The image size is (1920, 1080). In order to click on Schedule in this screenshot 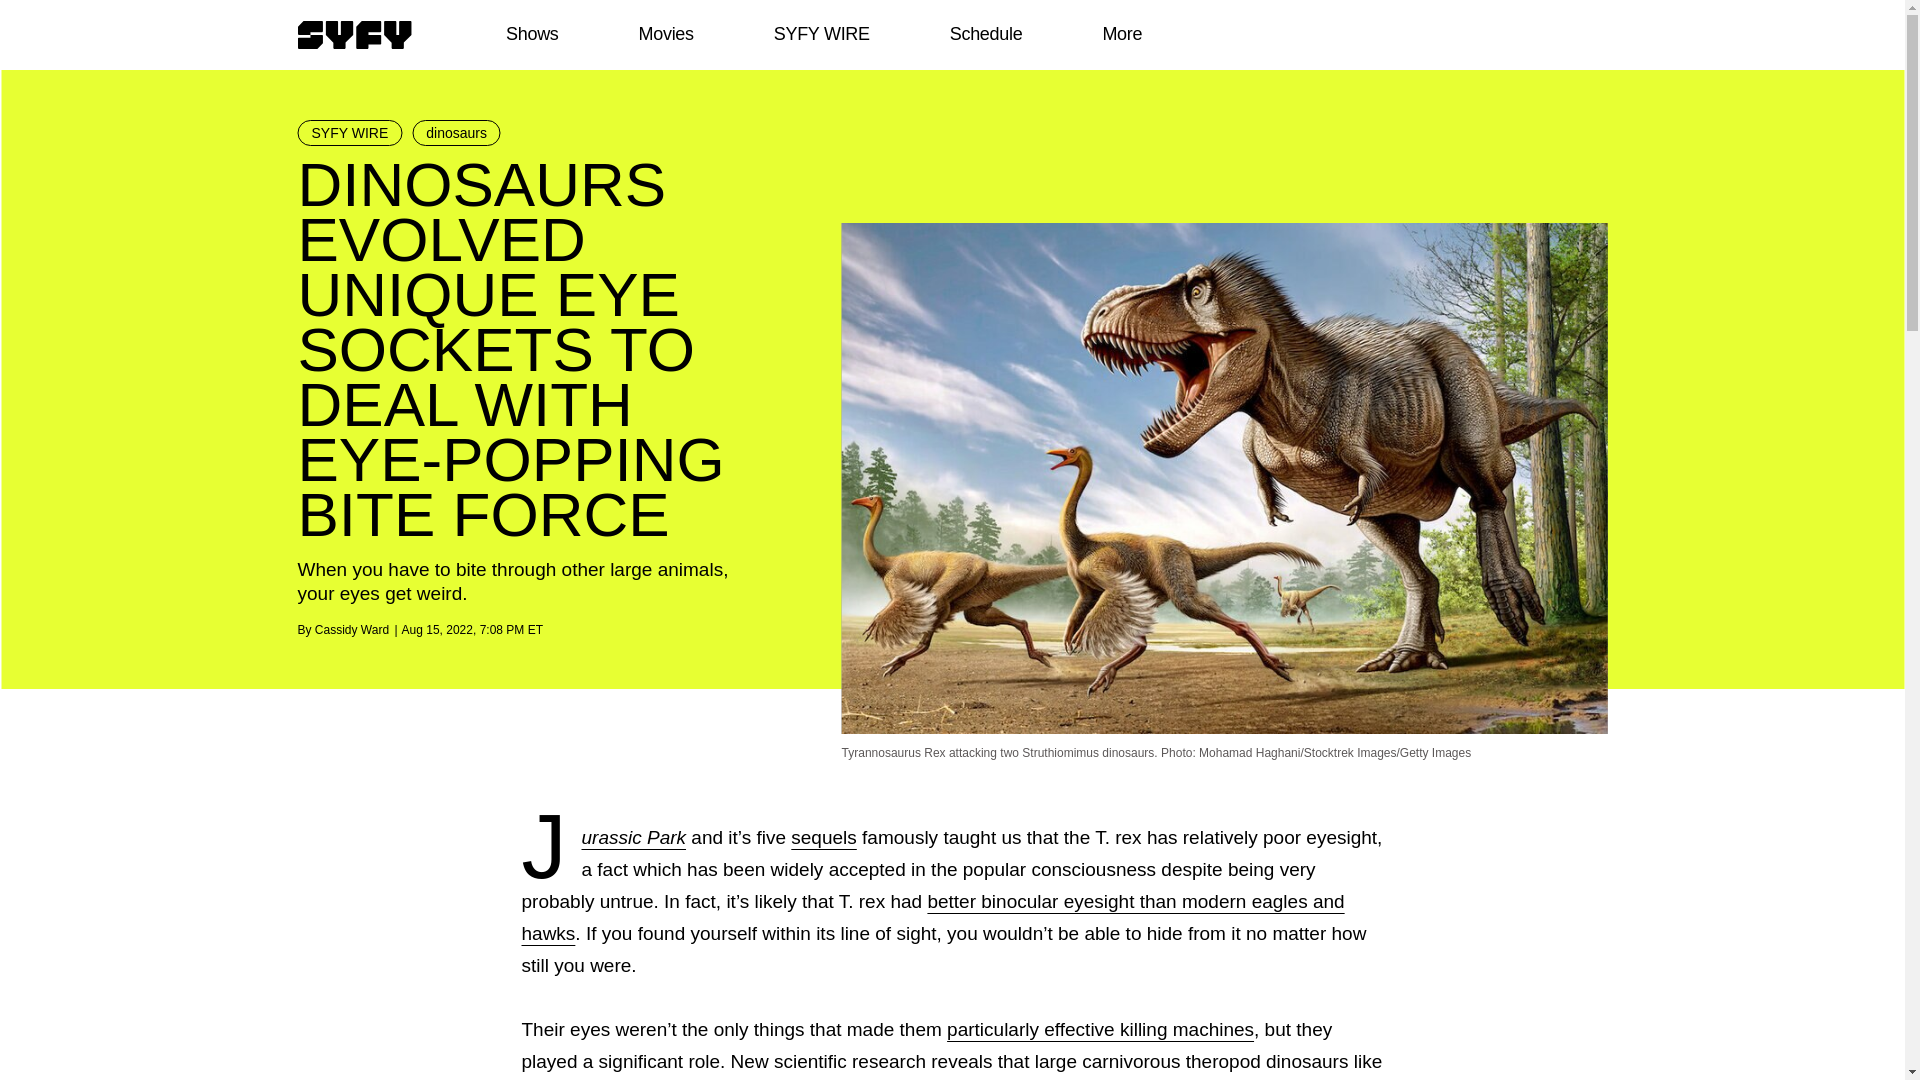, I will do `click(984, 34)`.